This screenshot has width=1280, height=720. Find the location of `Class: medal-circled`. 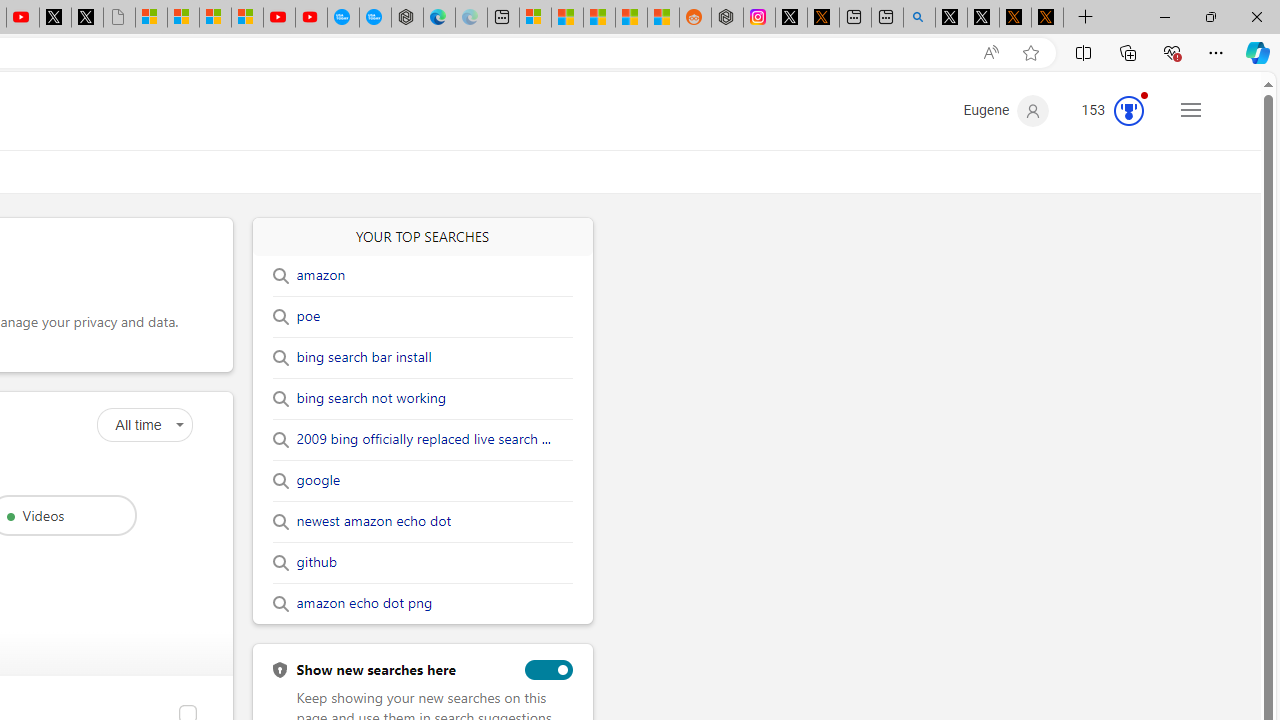

Class: medal-circled is located at coordinates (1129, 110).